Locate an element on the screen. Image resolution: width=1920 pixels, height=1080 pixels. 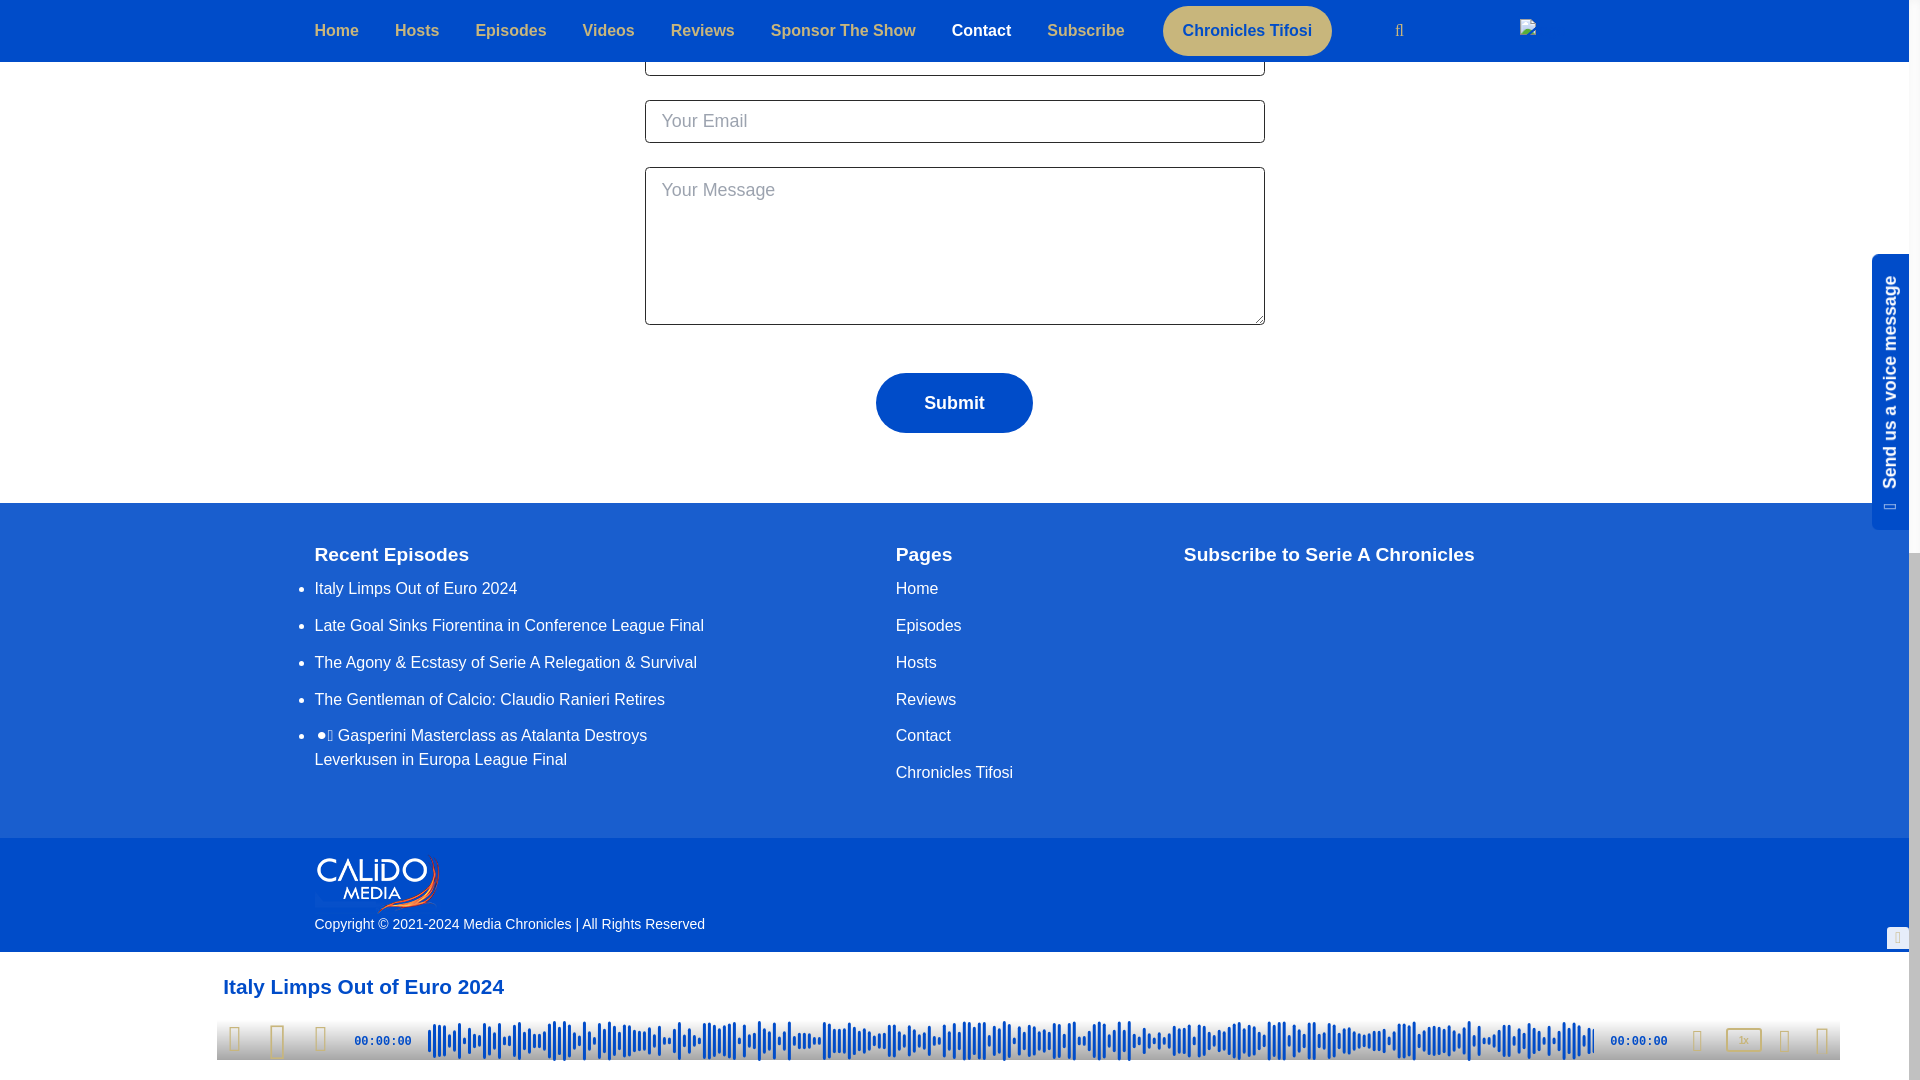
Contact is located at coordinates (923, 735).